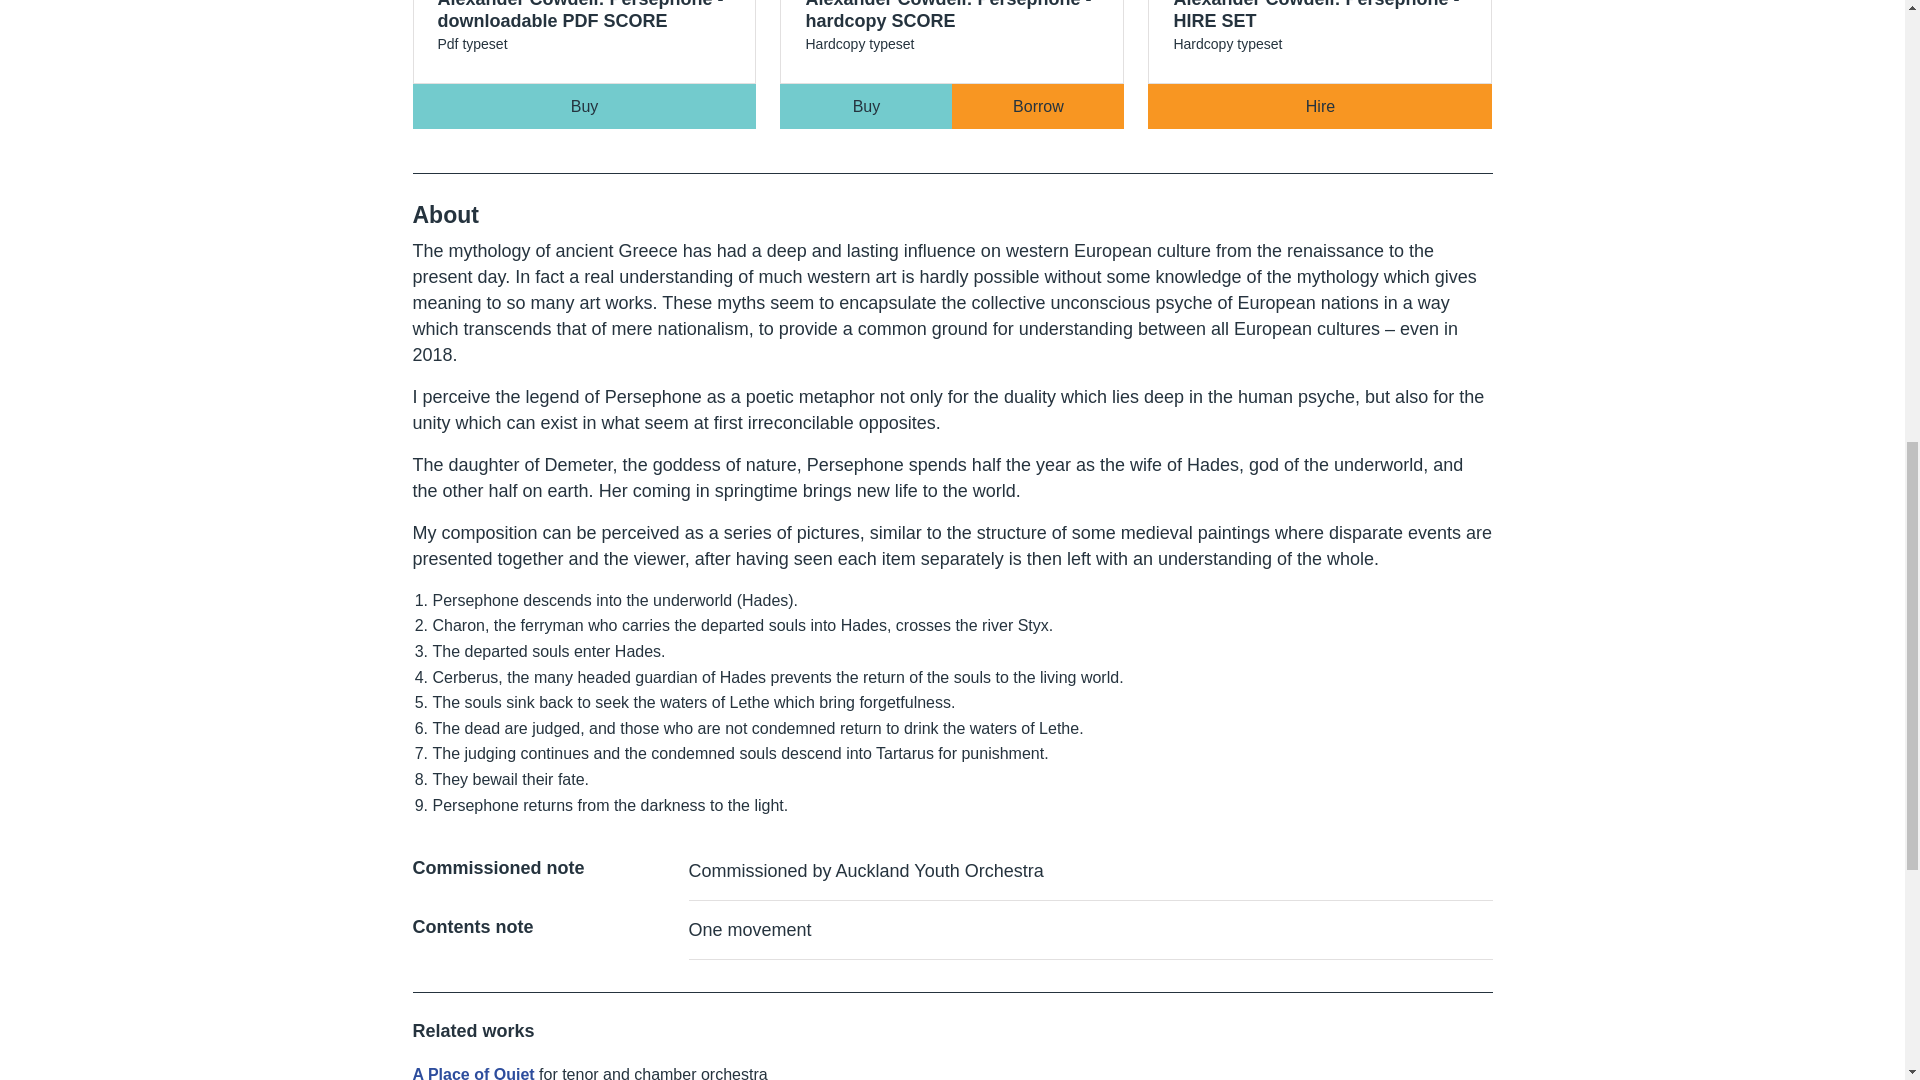  What do you see at coordinates (472, 1072) in the screenshot?
I see `Borrow` at bounding box center [472, 1072].